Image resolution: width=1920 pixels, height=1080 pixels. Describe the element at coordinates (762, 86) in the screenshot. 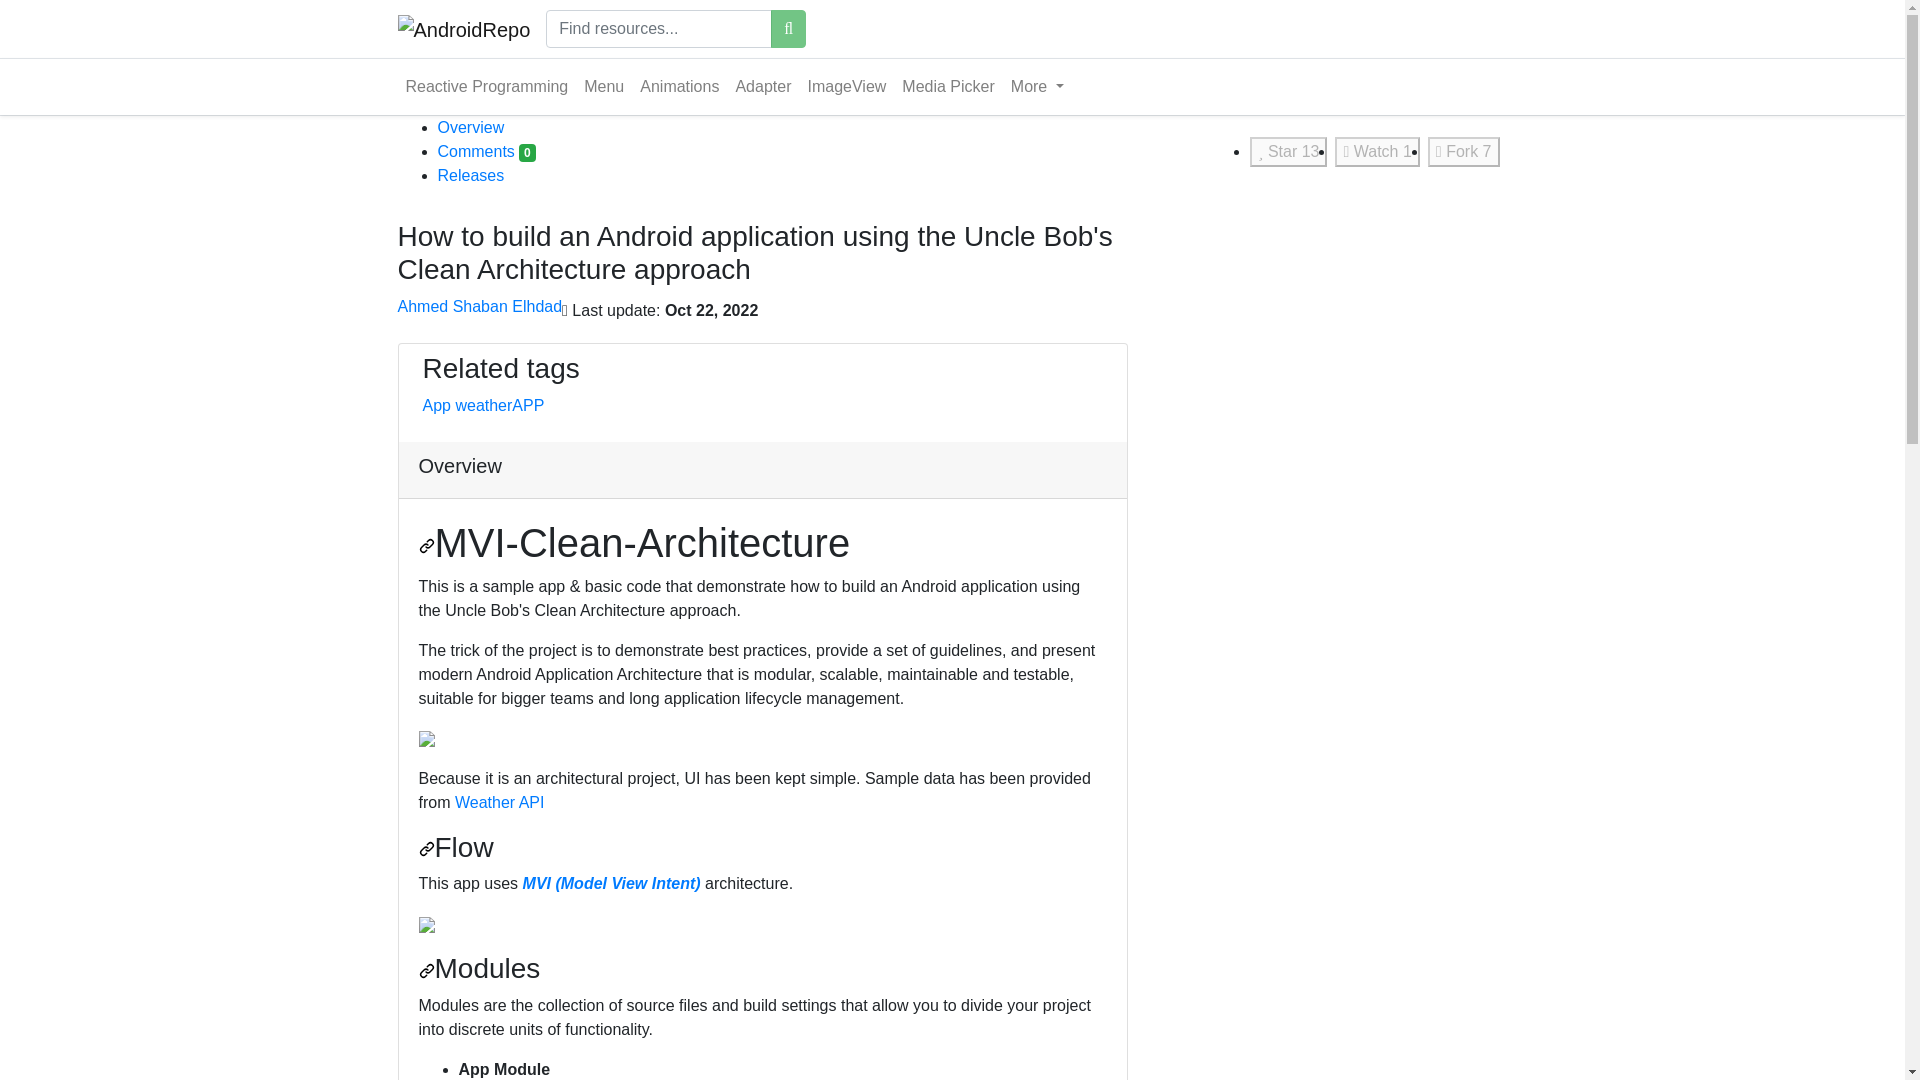

I see `Adapter` at that location.